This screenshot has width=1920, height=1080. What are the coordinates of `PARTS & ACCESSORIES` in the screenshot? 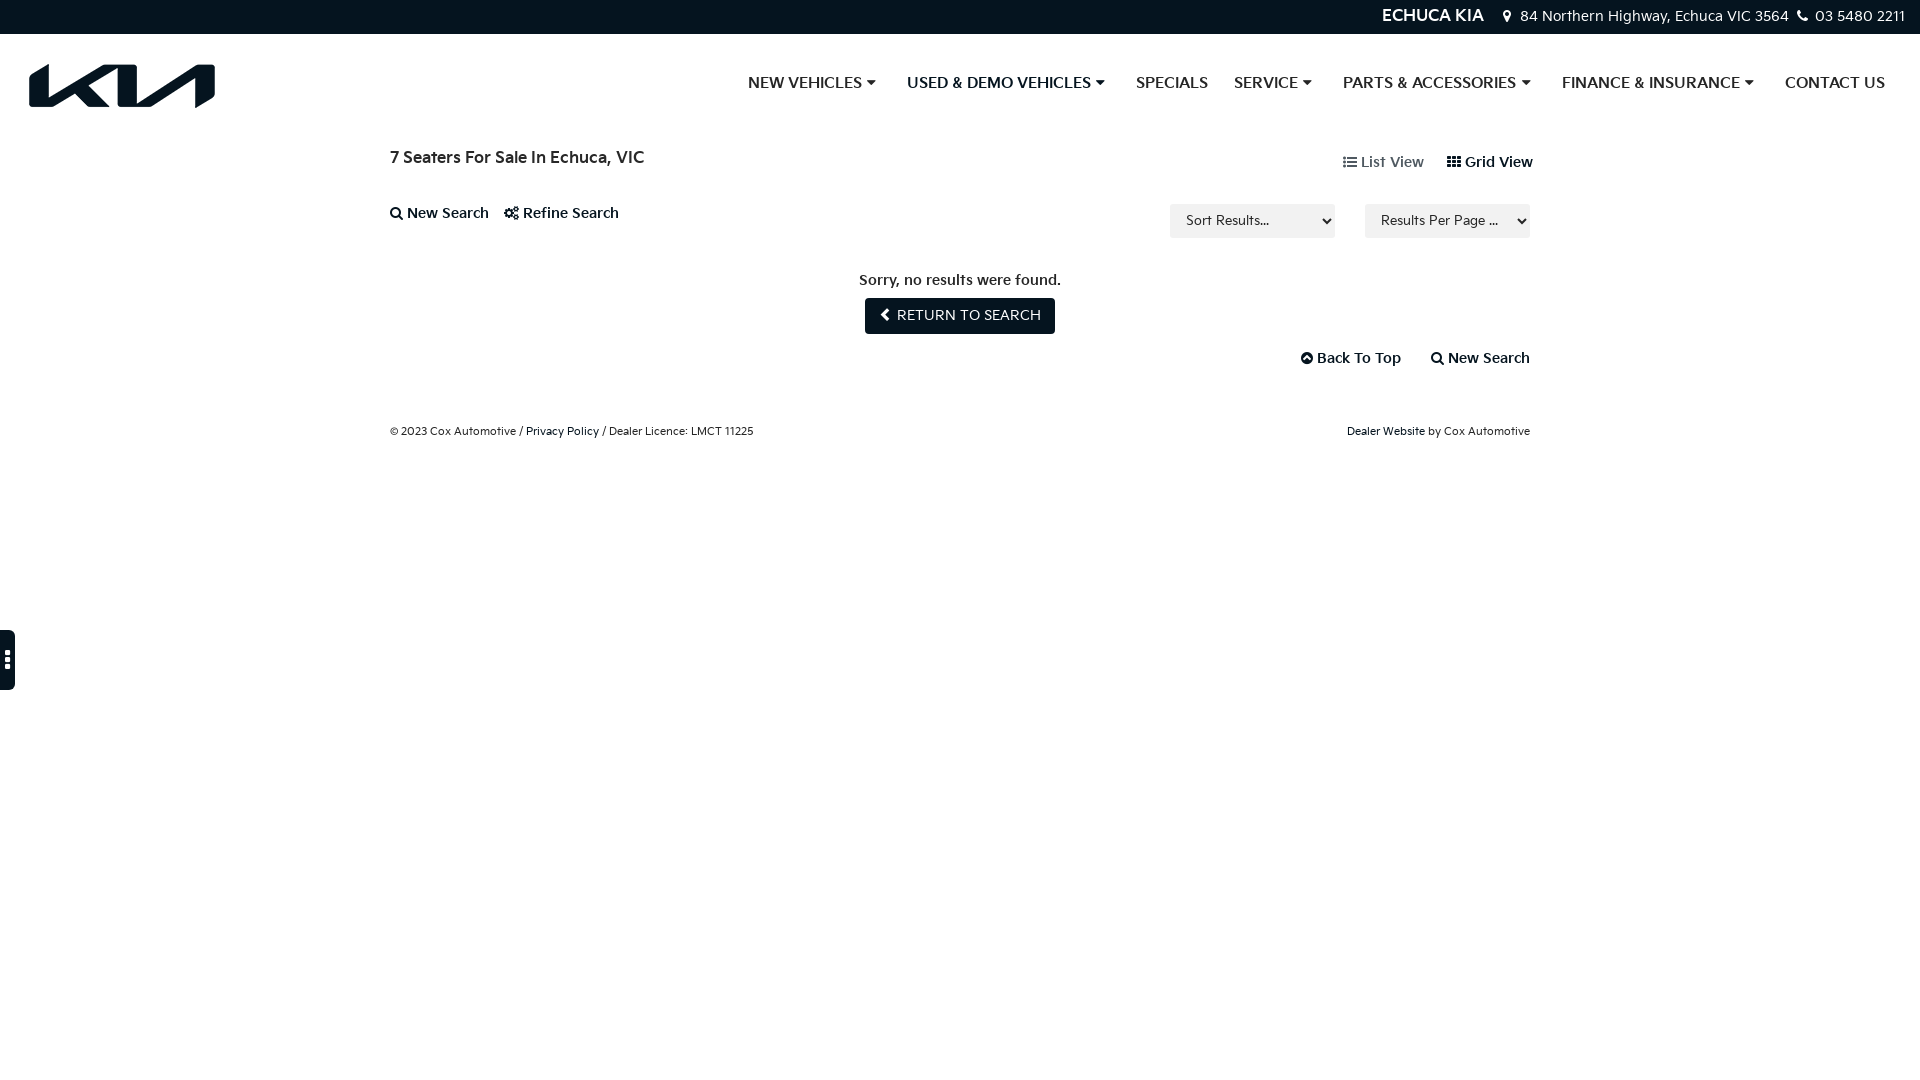 It's located at (1439, 84).